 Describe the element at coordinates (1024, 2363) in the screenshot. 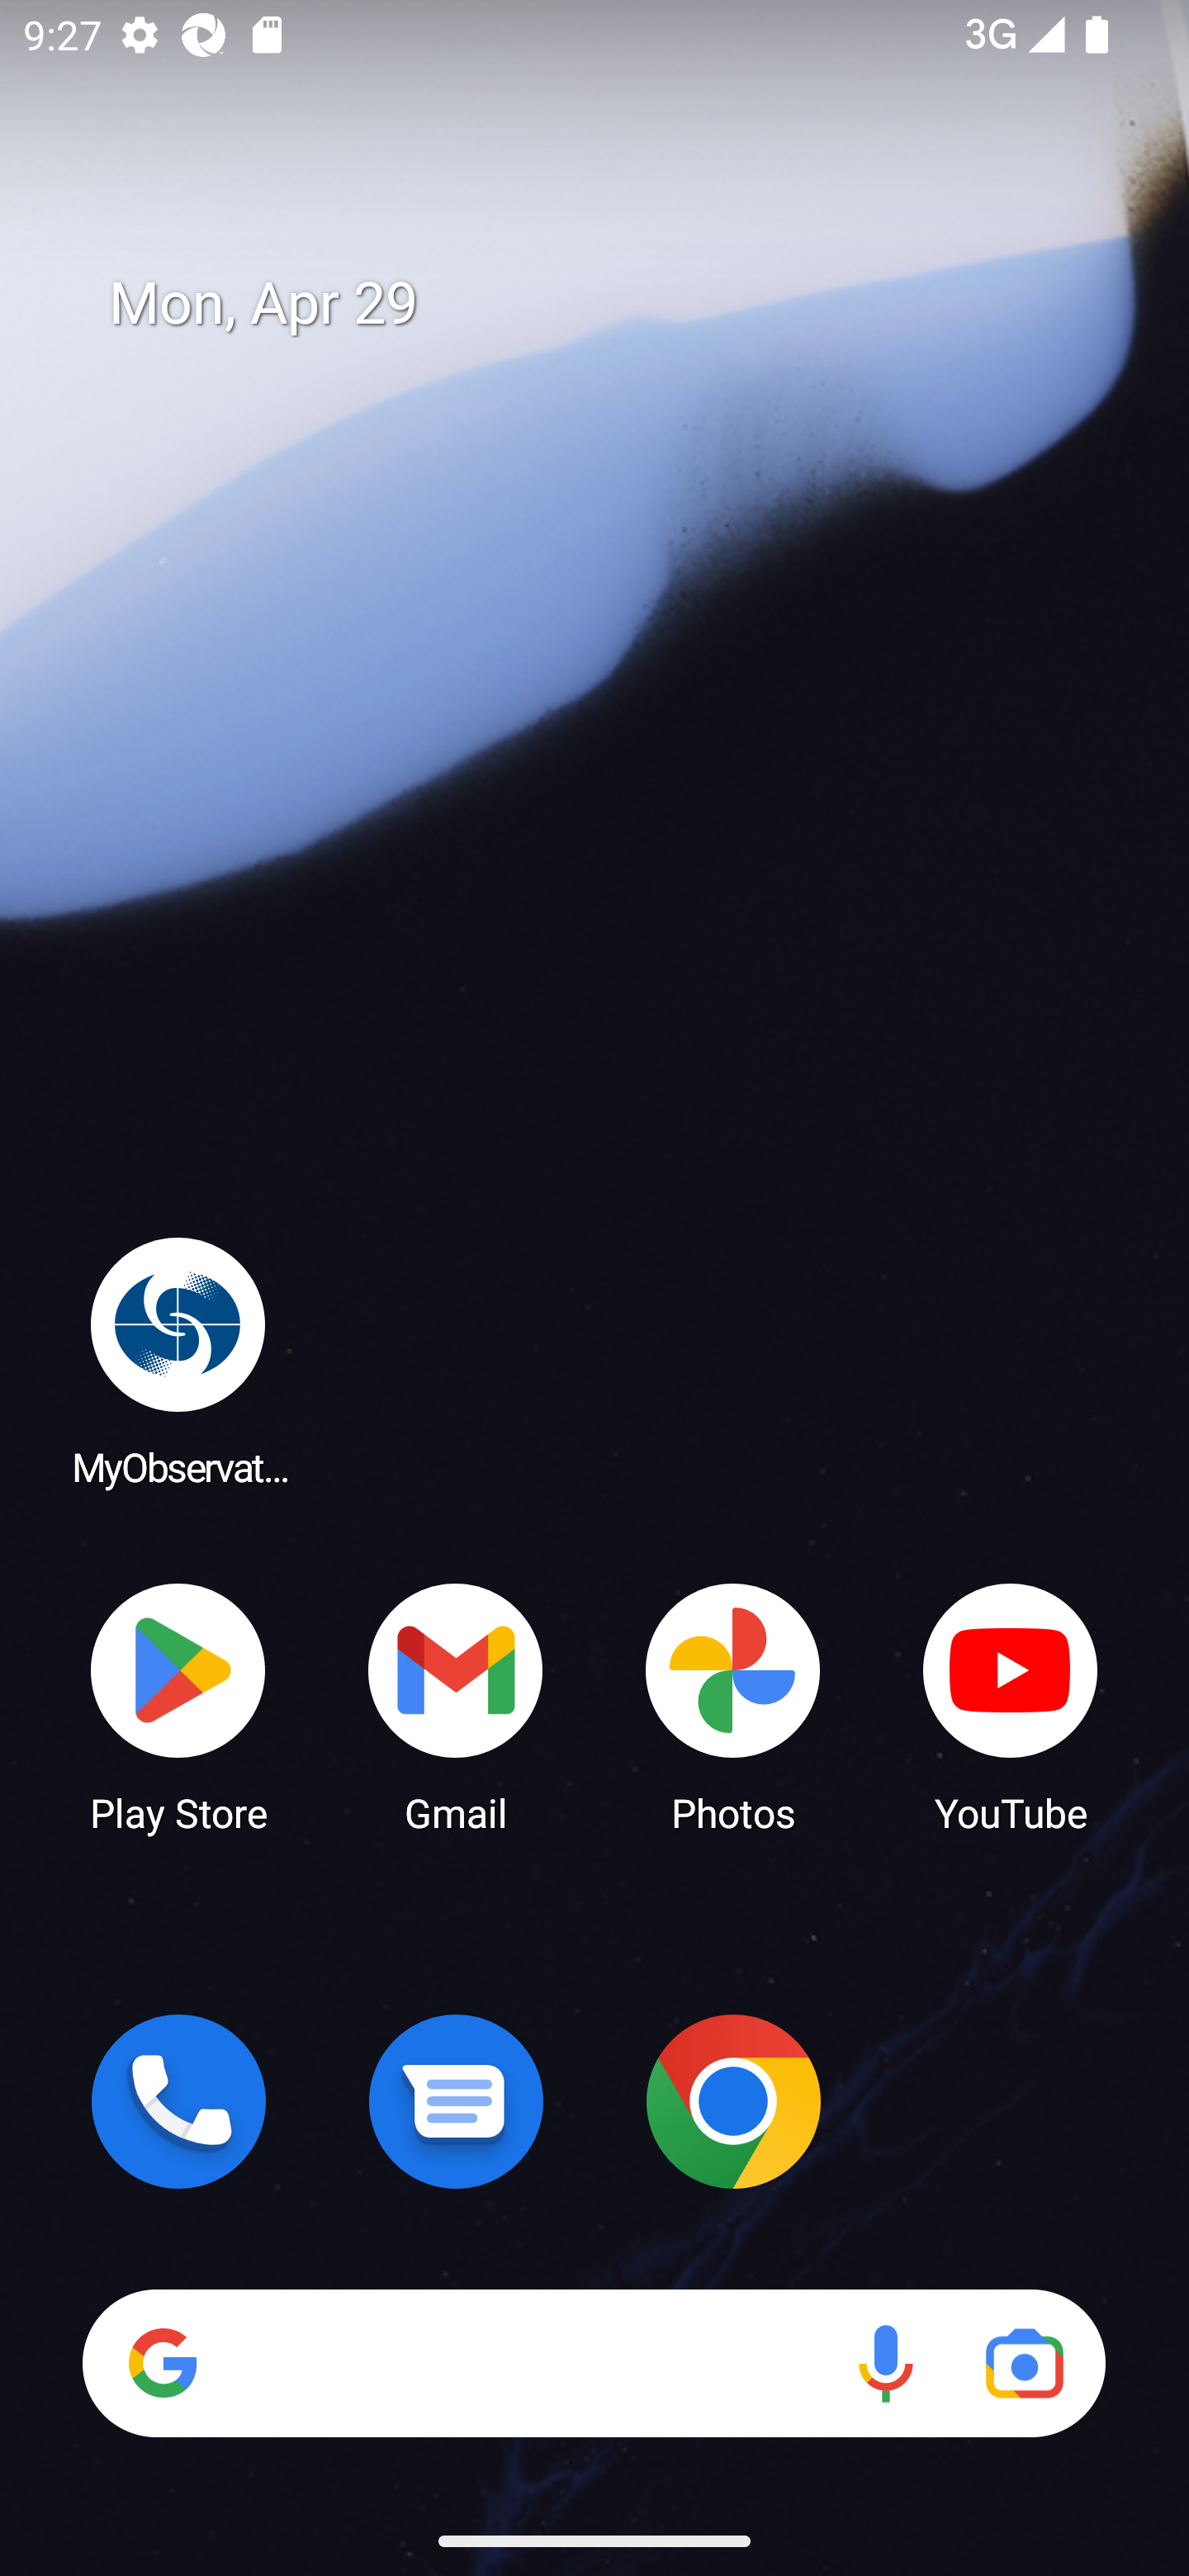

I see `Google Lens` at that location.